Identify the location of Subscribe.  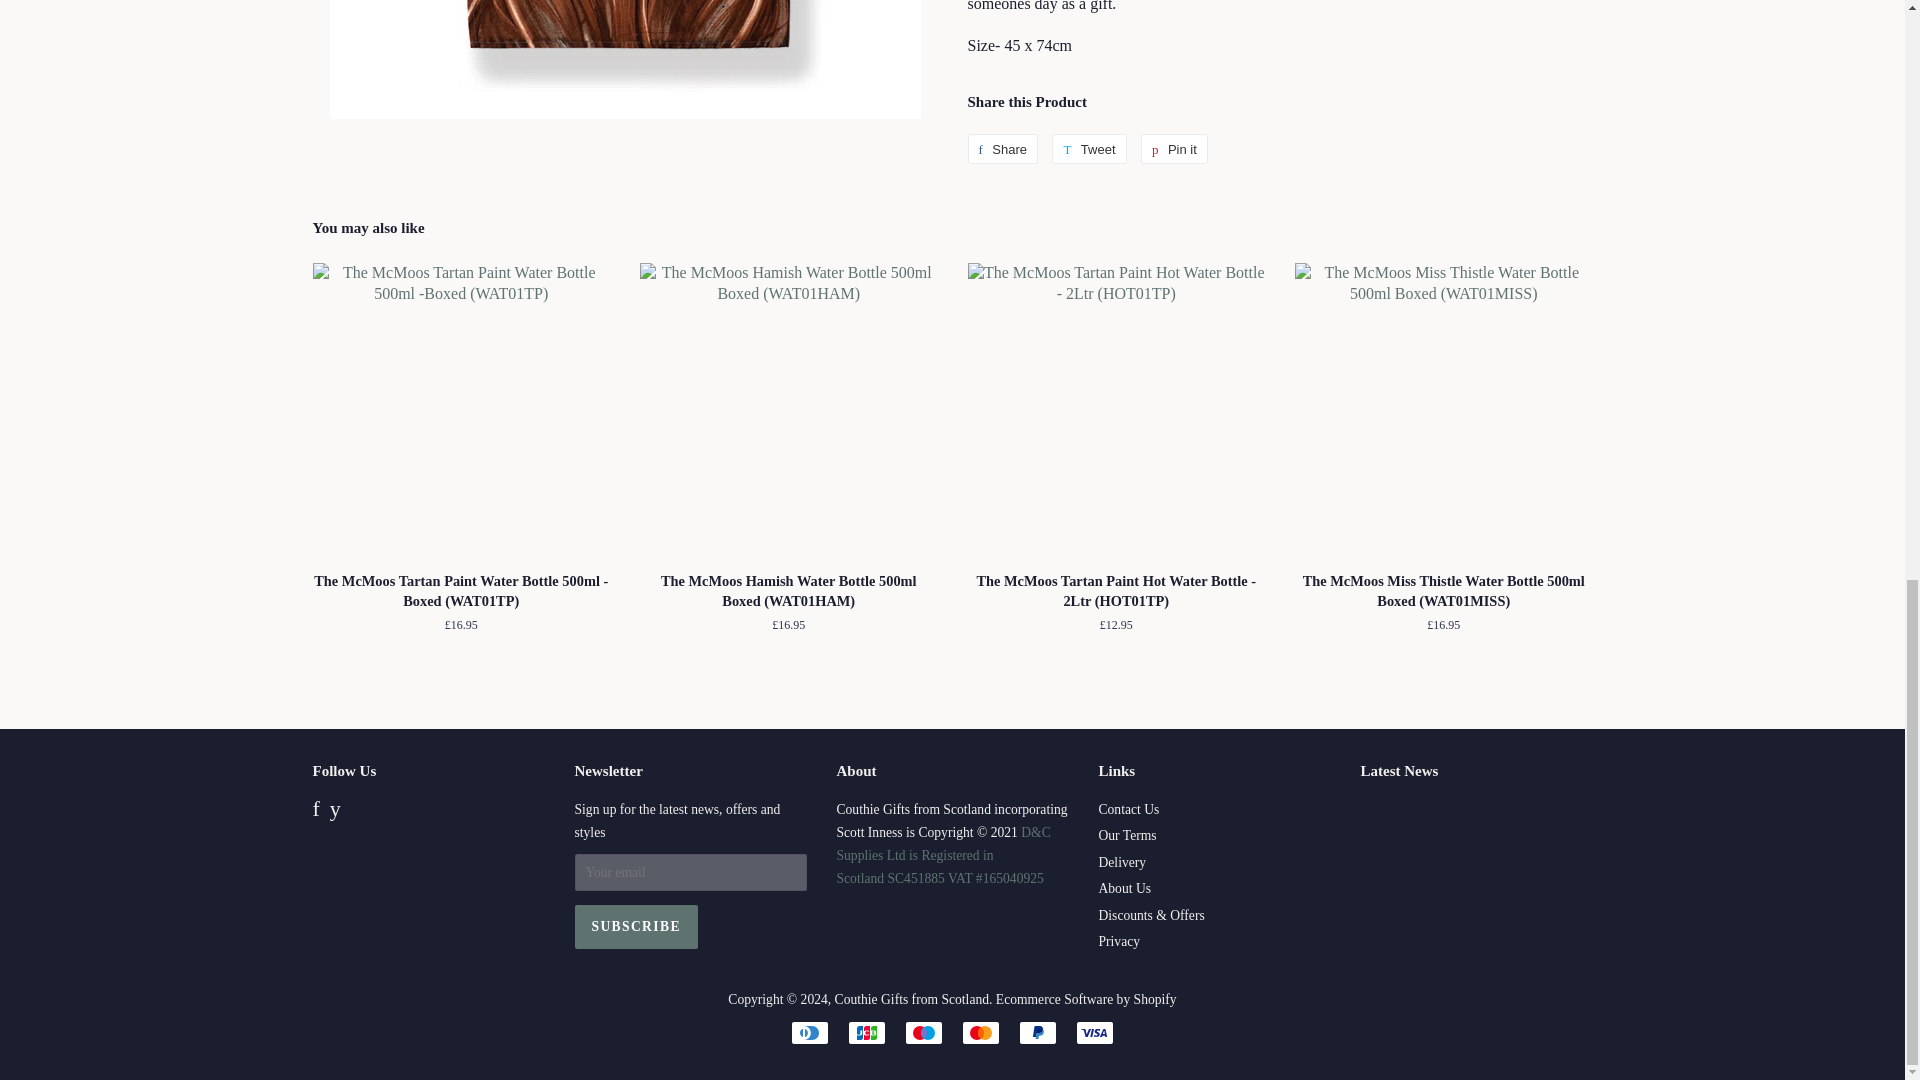
(635, 927).